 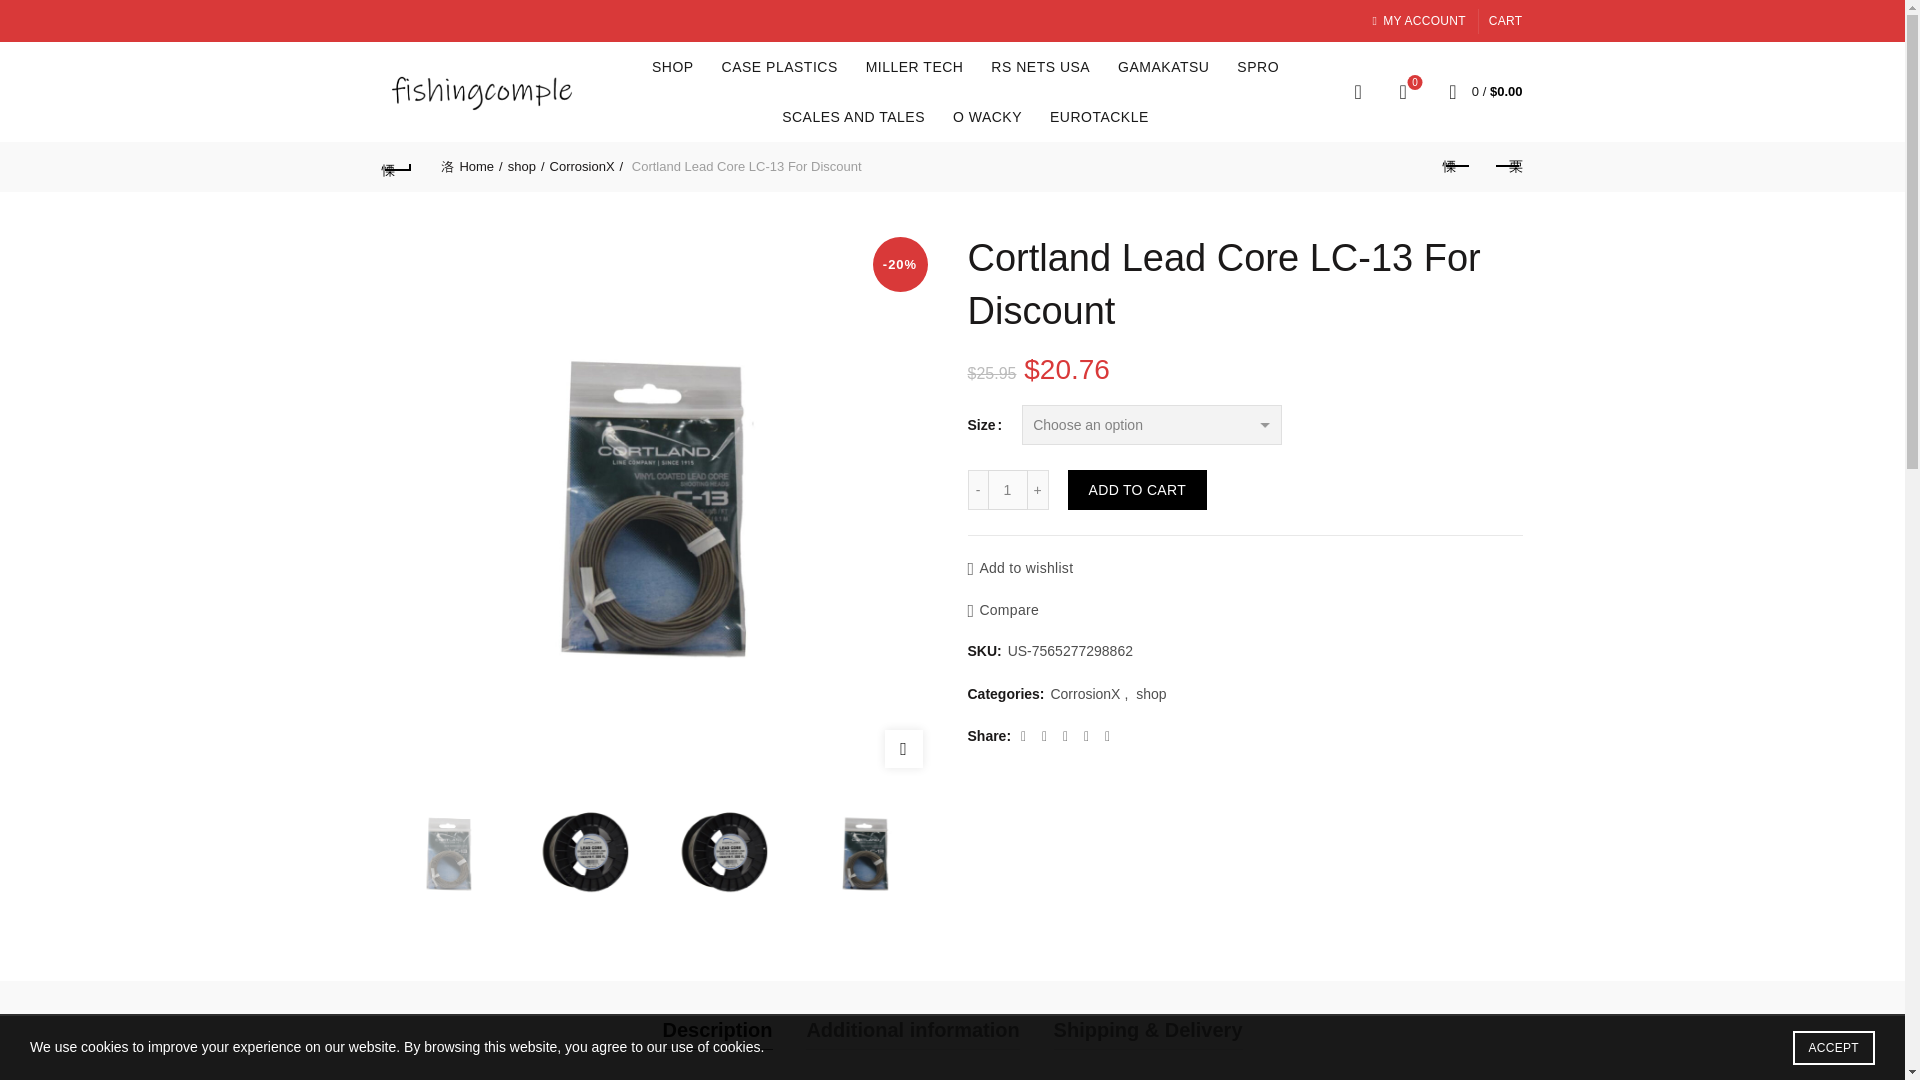 I want to click on Search, so click(x=40, y=60).